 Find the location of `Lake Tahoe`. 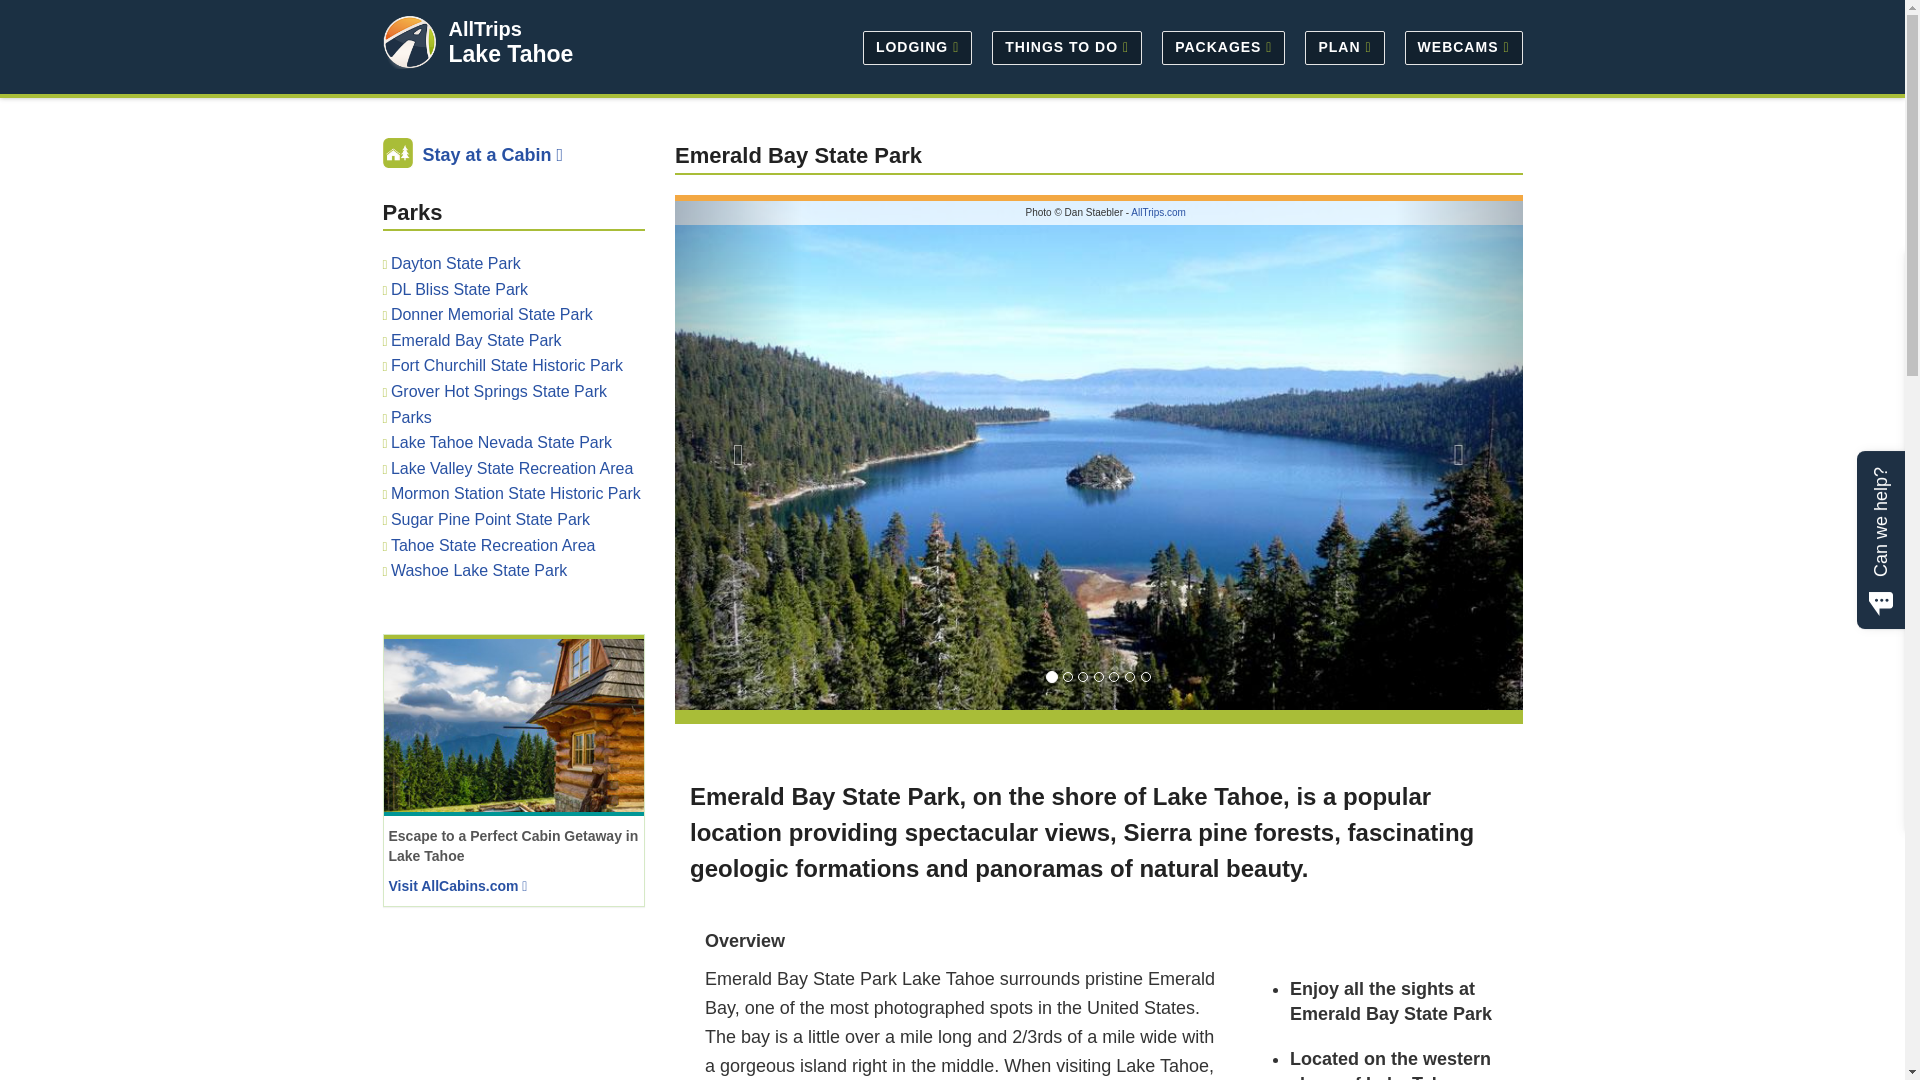

Lake Tahoe is located at coordinates (510, 54).